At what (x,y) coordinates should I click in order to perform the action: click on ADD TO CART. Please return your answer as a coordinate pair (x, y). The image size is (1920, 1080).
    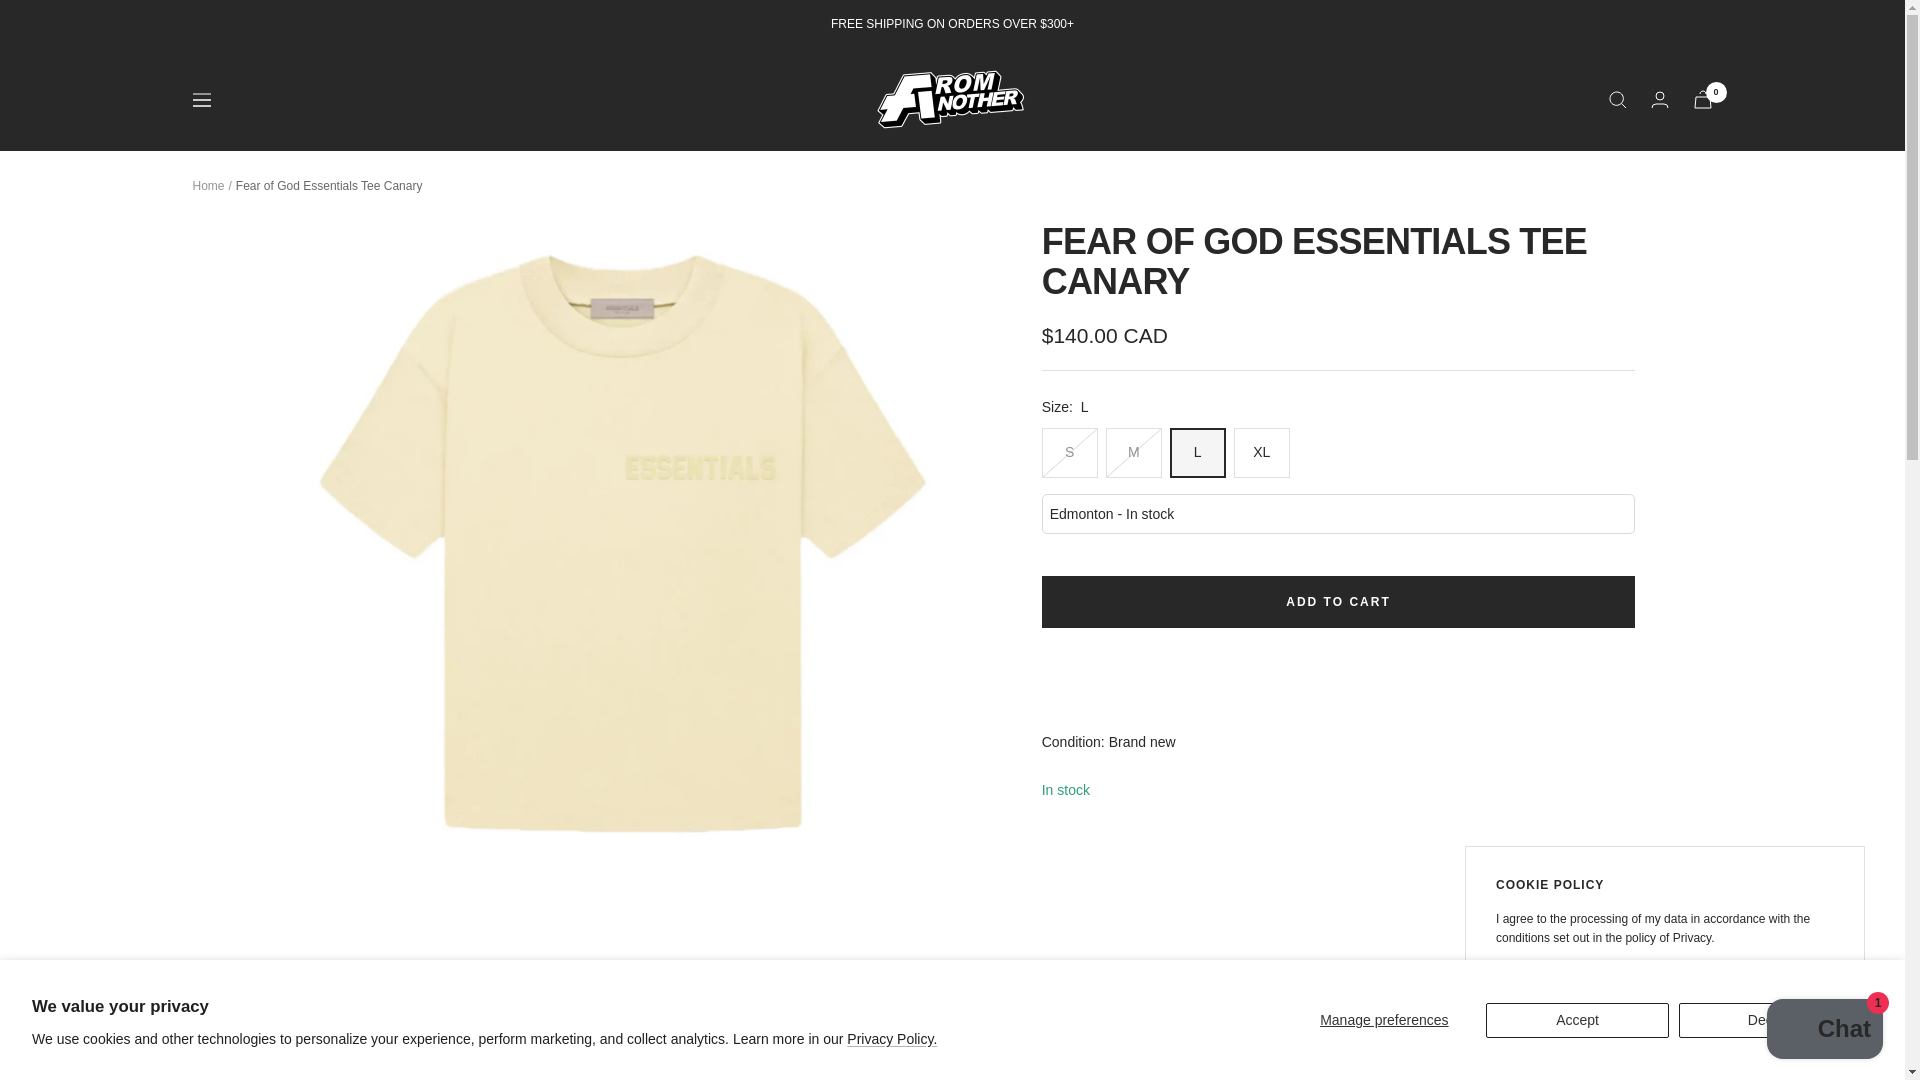
    Looking at the image, I should click on (1338, 601).